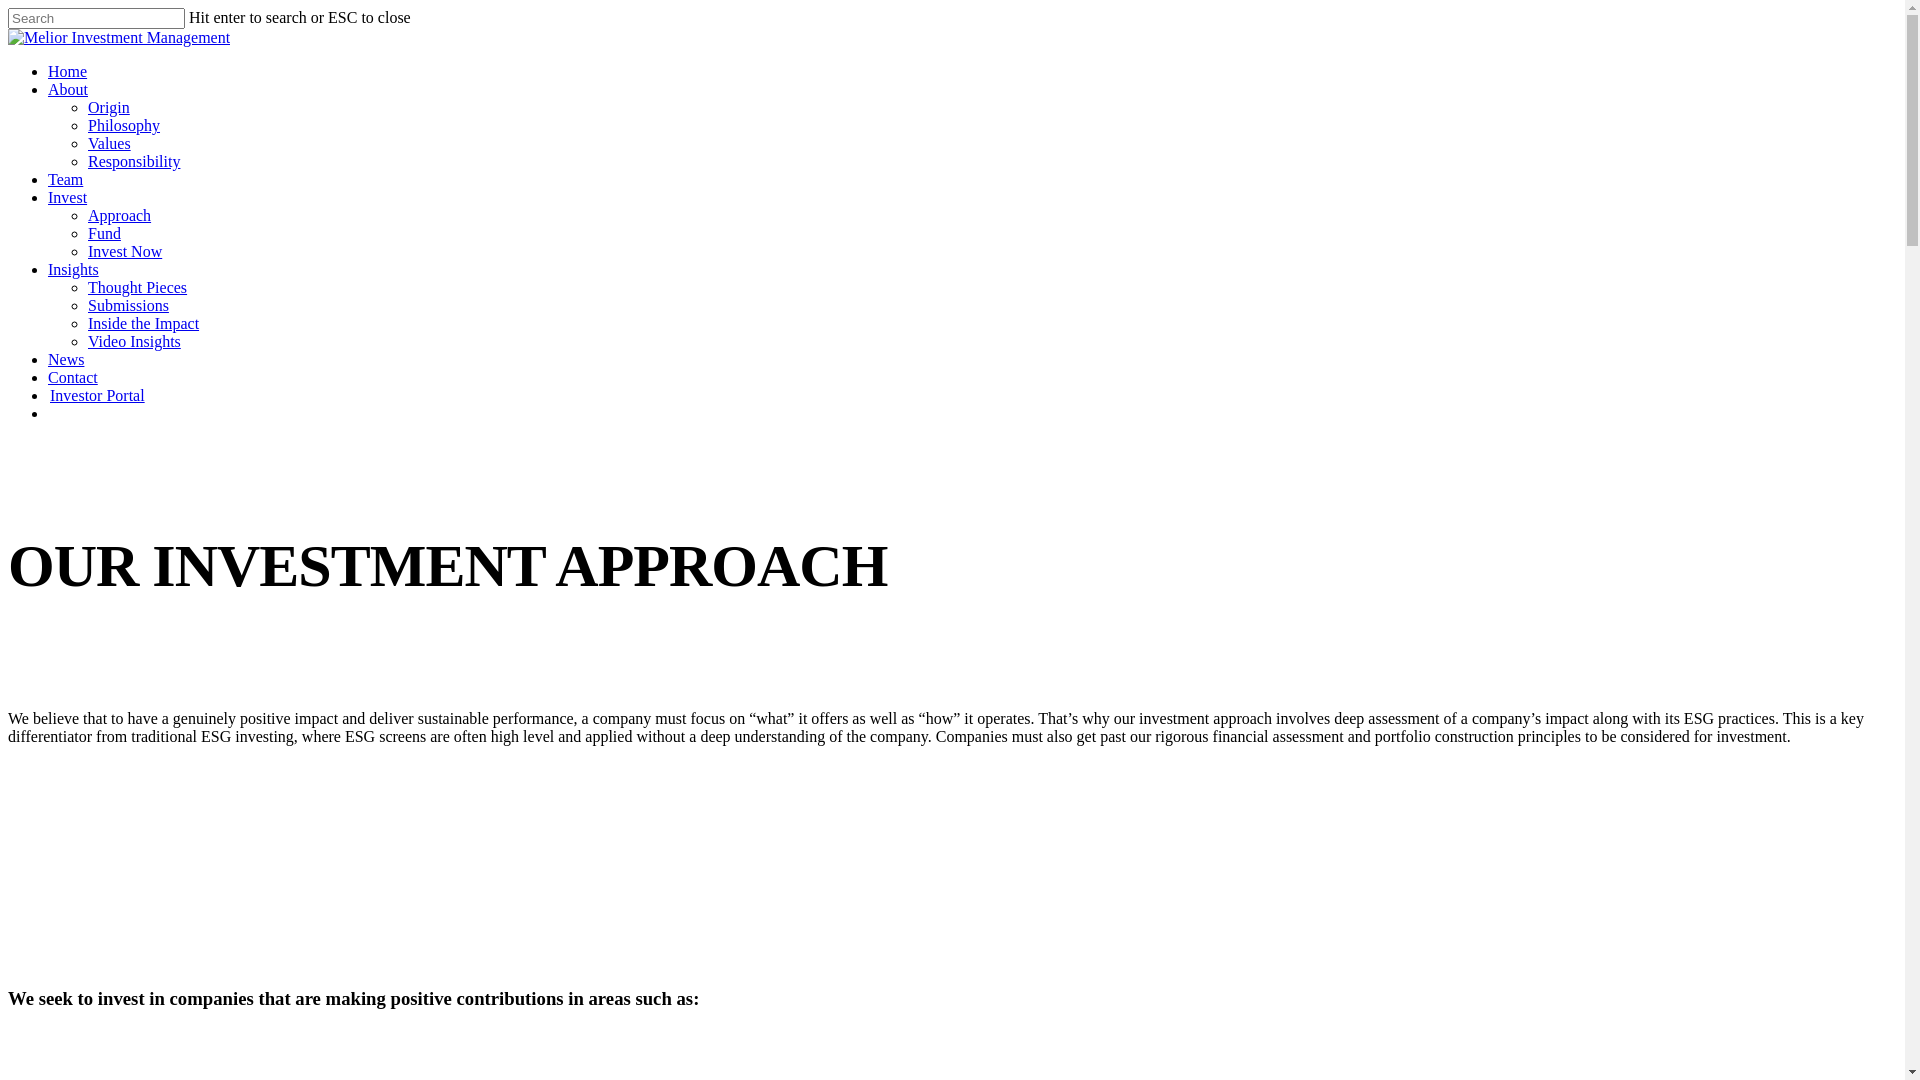  What do you see at coordinates (144, 324) in the screenshot?
I see `Inside the Impact` at bounding box center [144, 324].